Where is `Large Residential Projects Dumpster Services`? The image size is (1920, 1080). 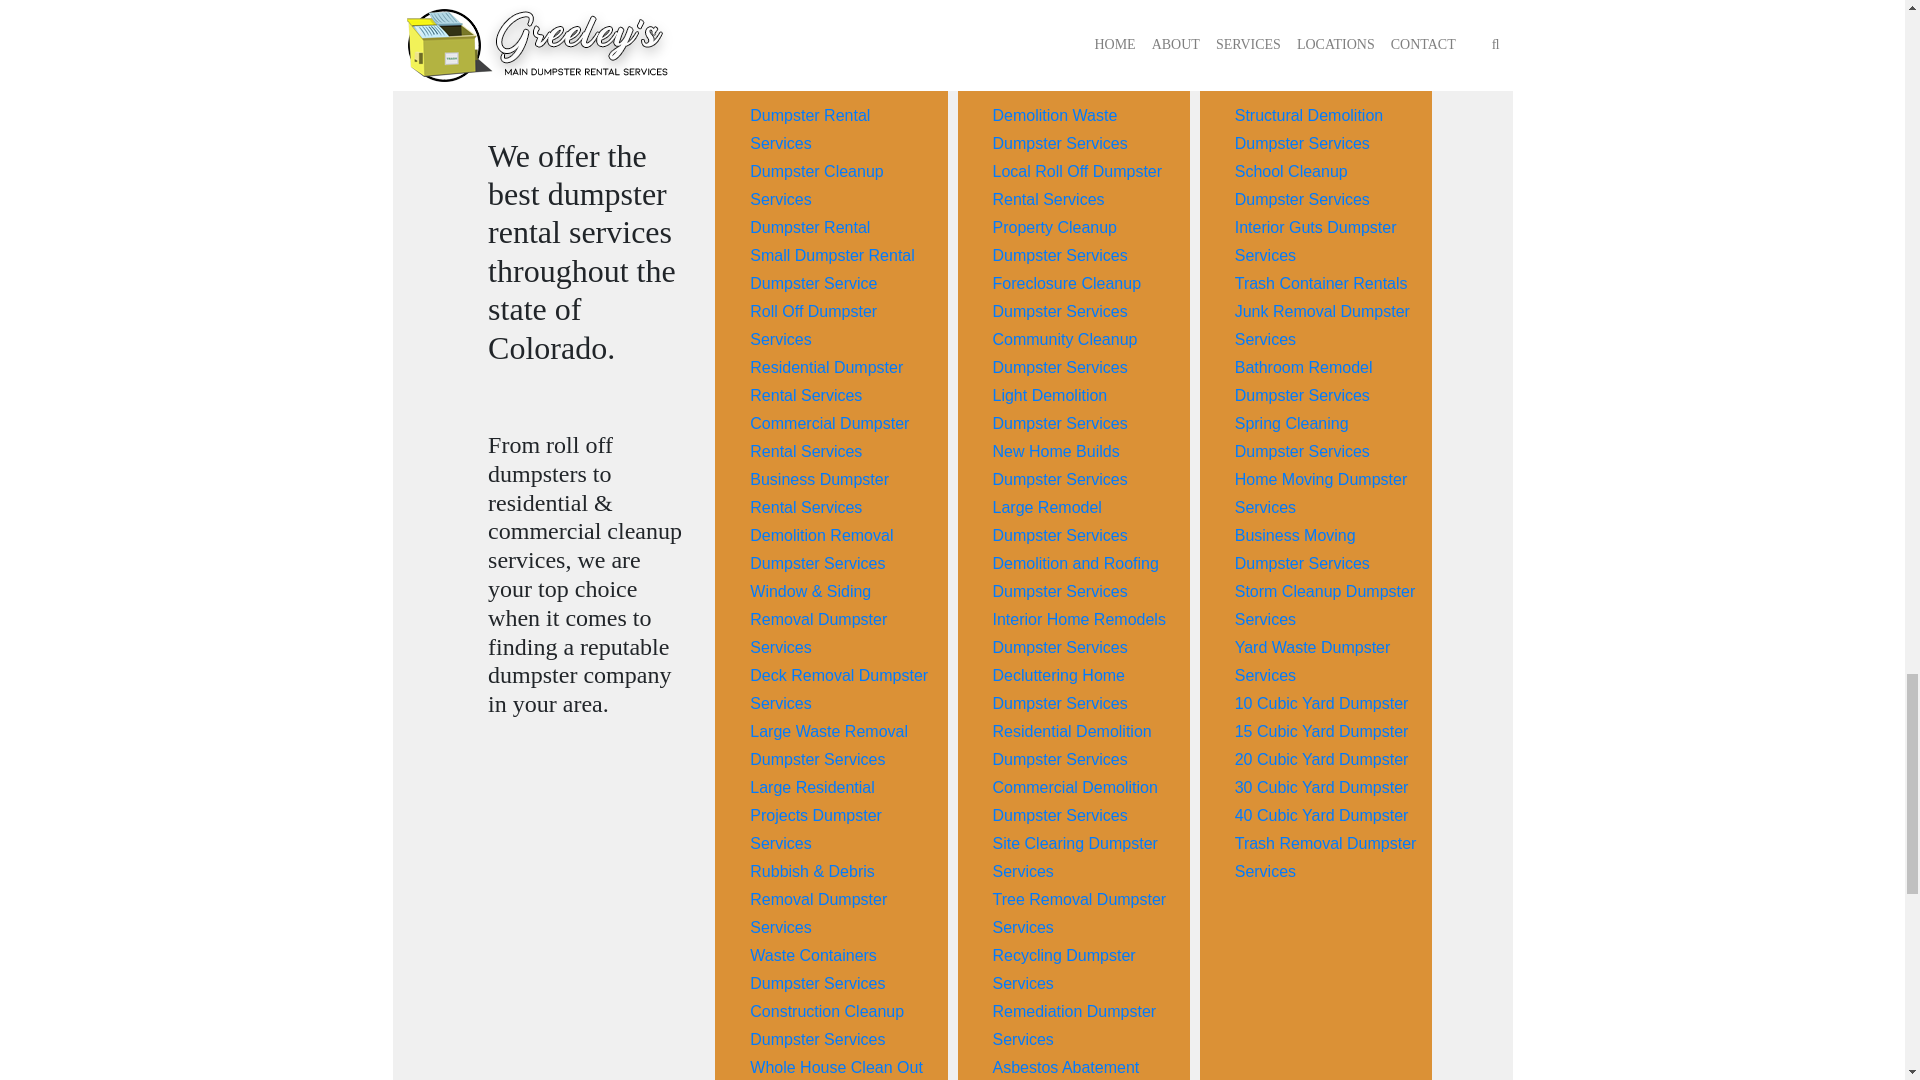 Large Residential Projects Dumpster Services is located at coordinates (816, 815).